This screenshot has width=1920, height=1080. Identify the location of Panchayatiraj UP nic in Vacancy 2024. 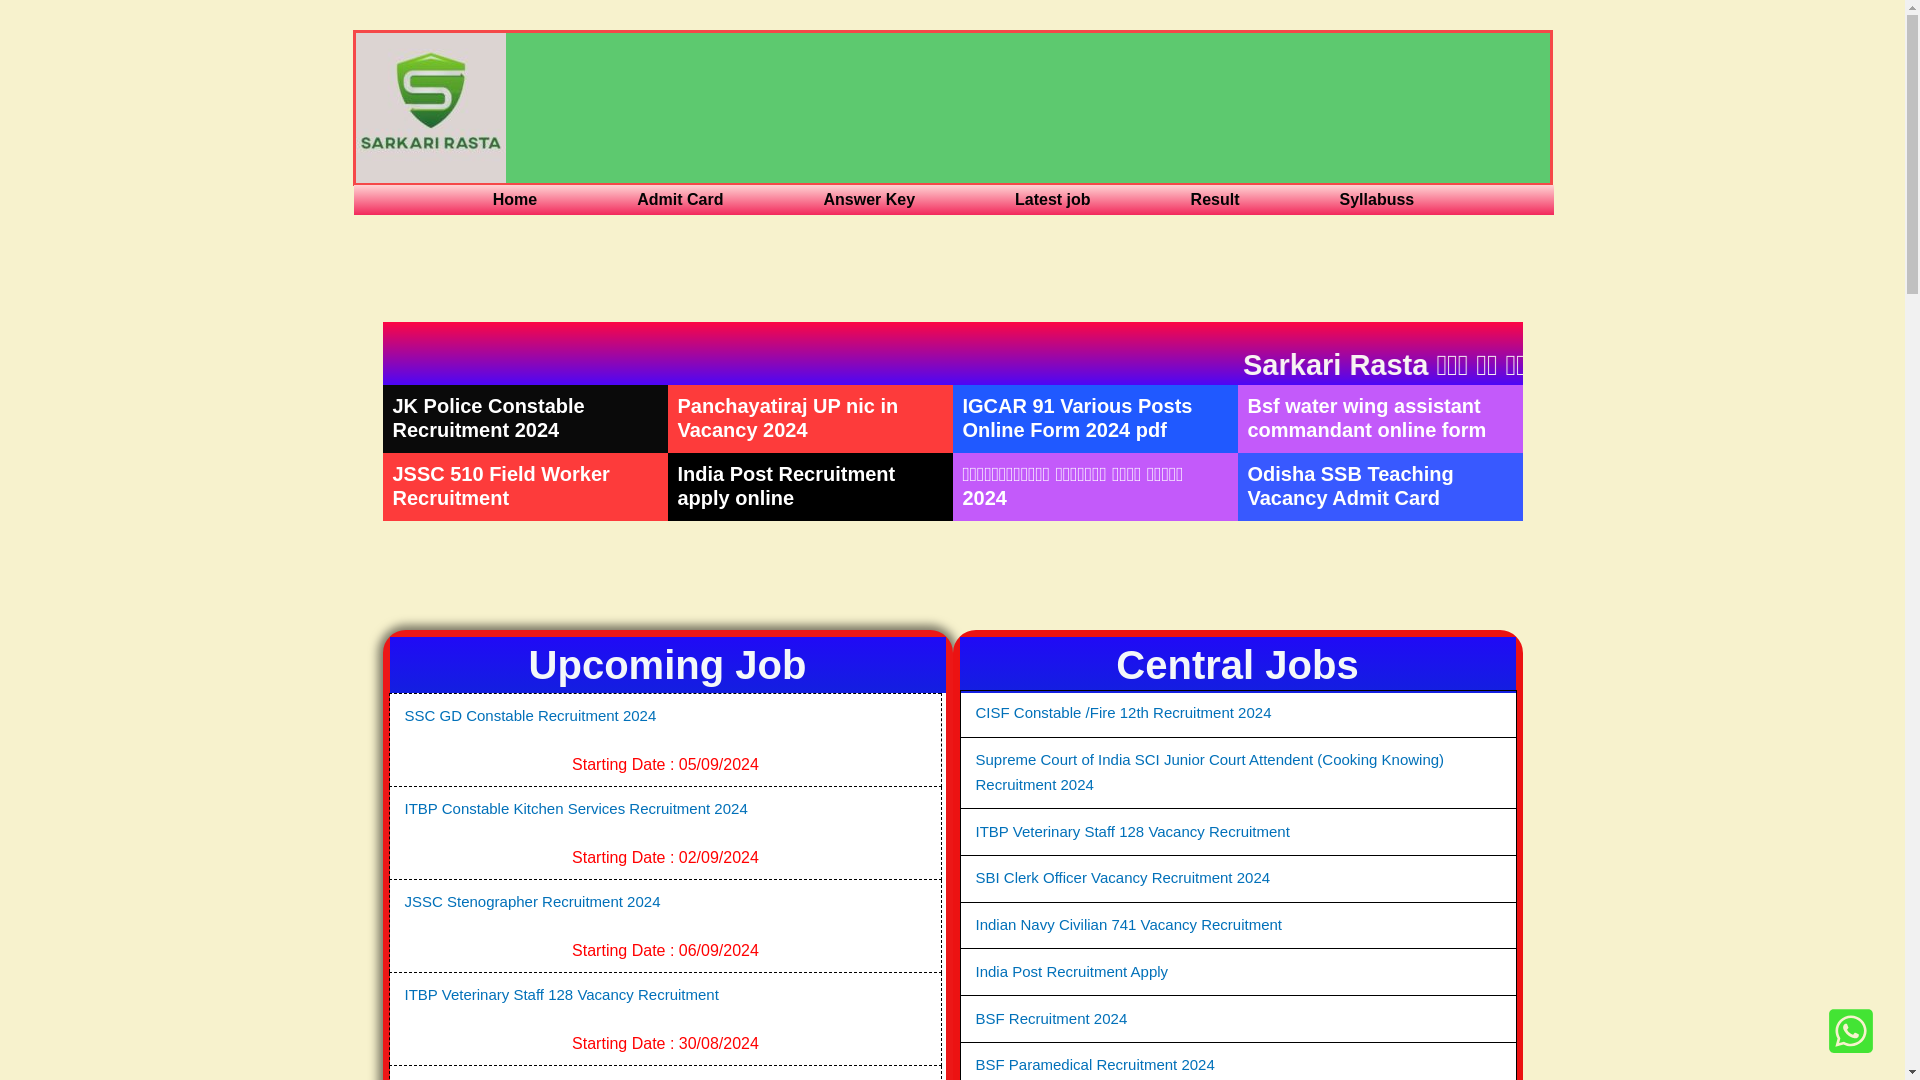
(788, 418).